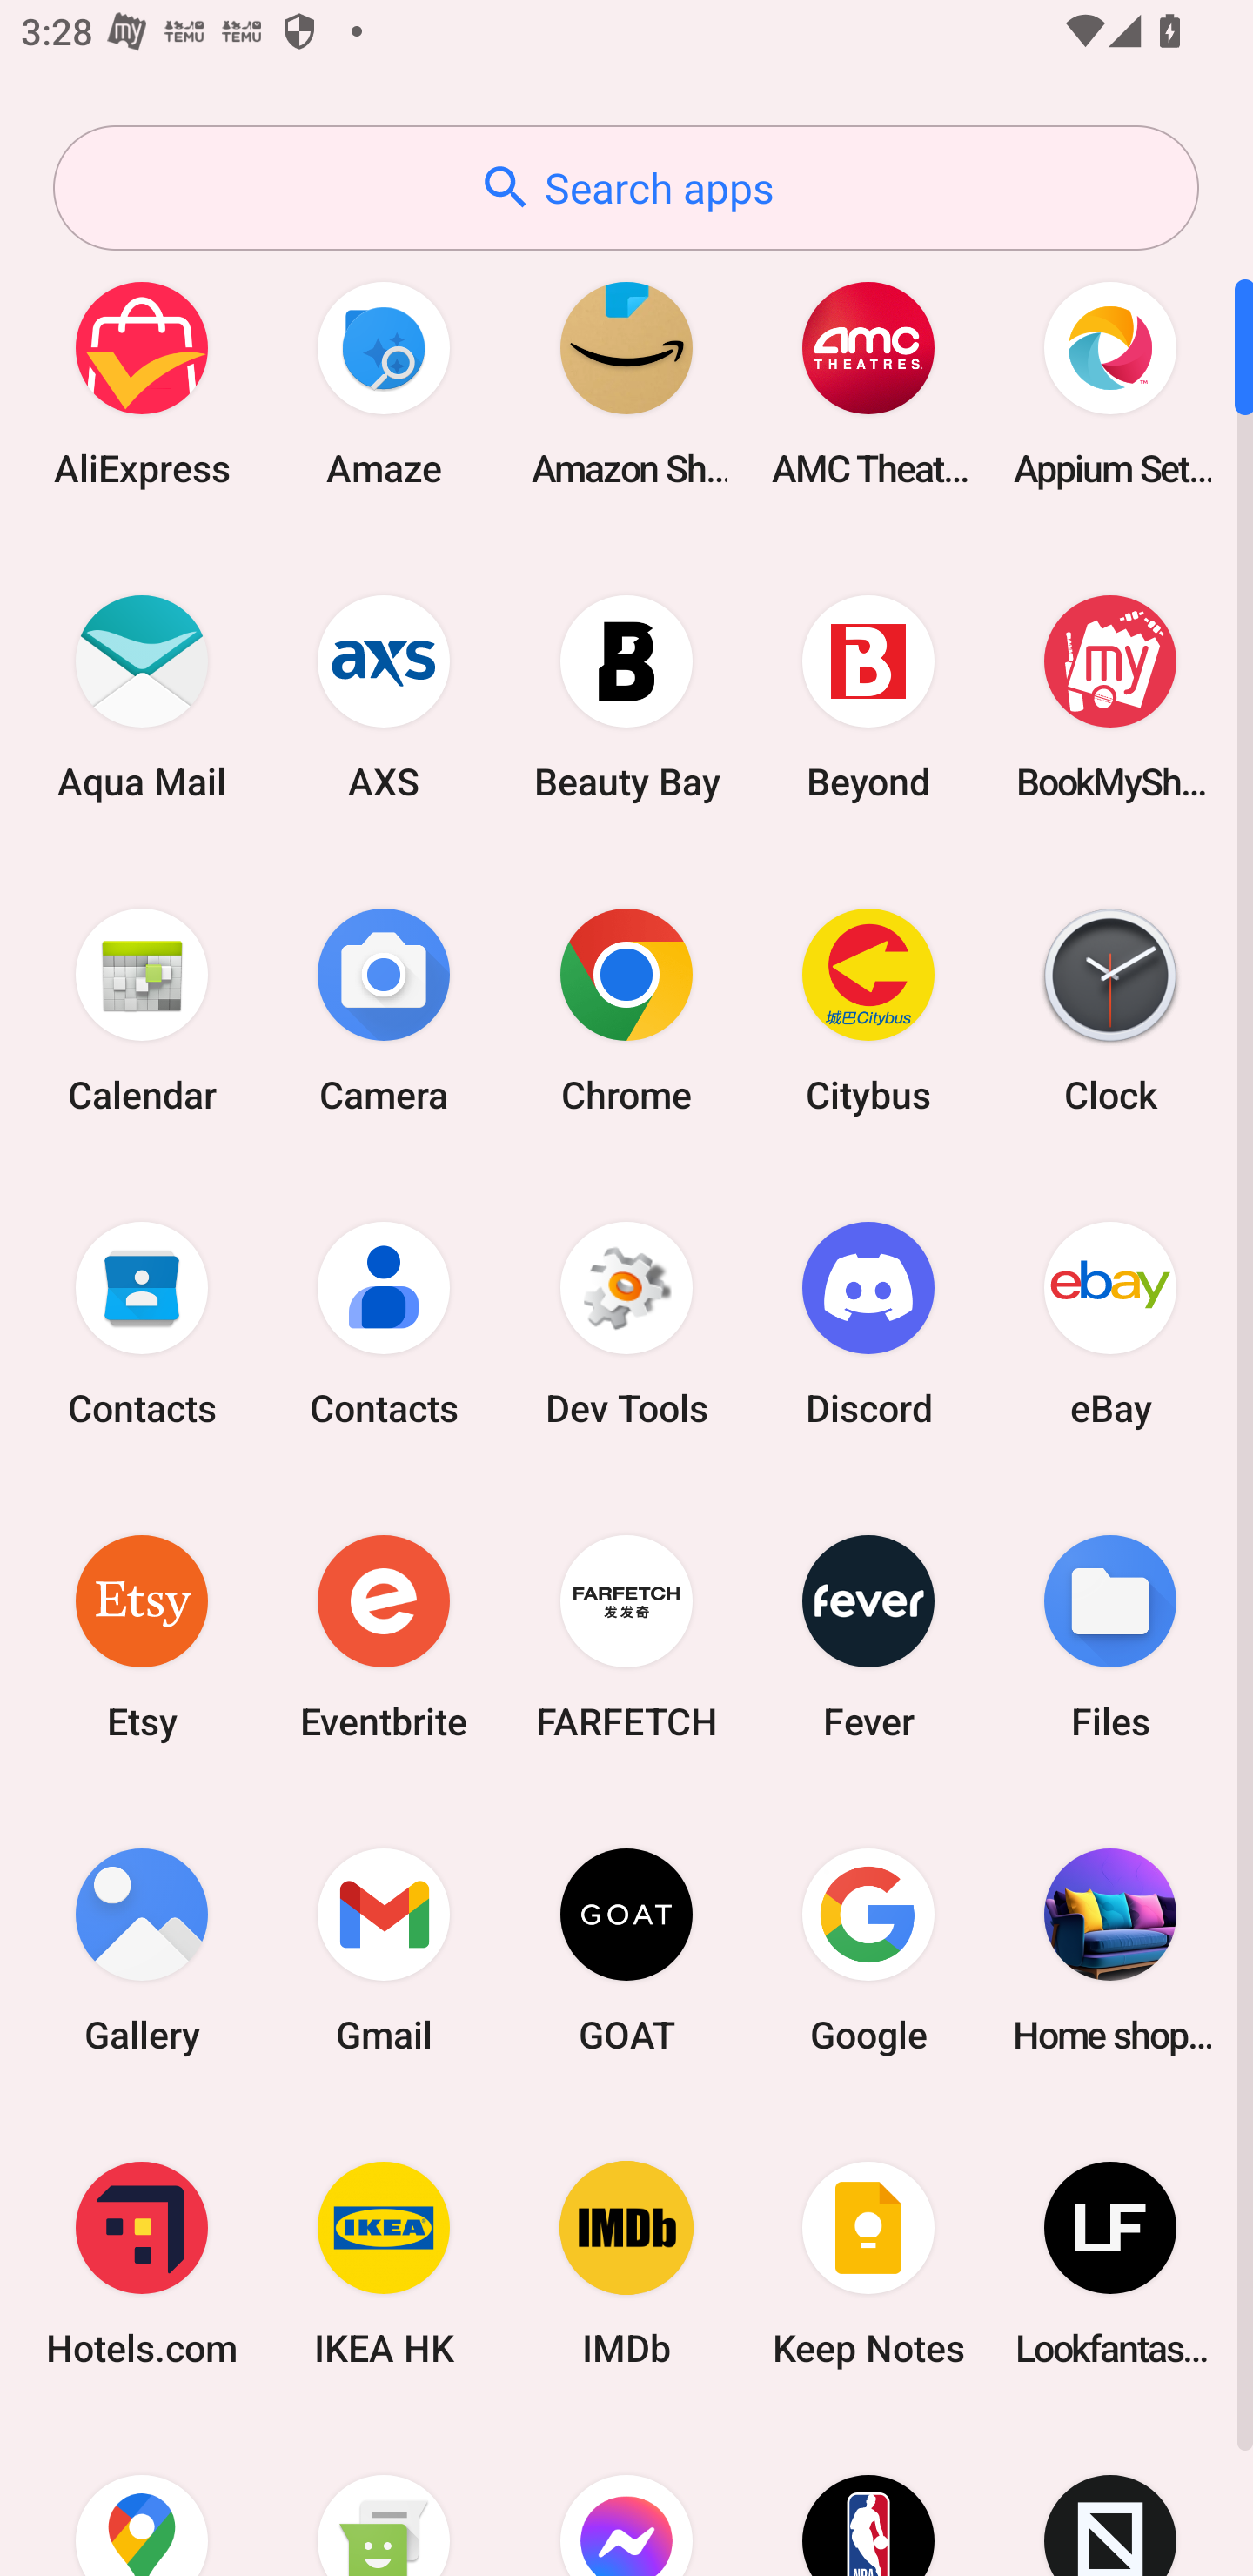 The image size is (1253, 2576). What do you see at coordinates (384, 2264) in the screenshot?
I see `IKEA HK` at bounding box center [384, 2264].